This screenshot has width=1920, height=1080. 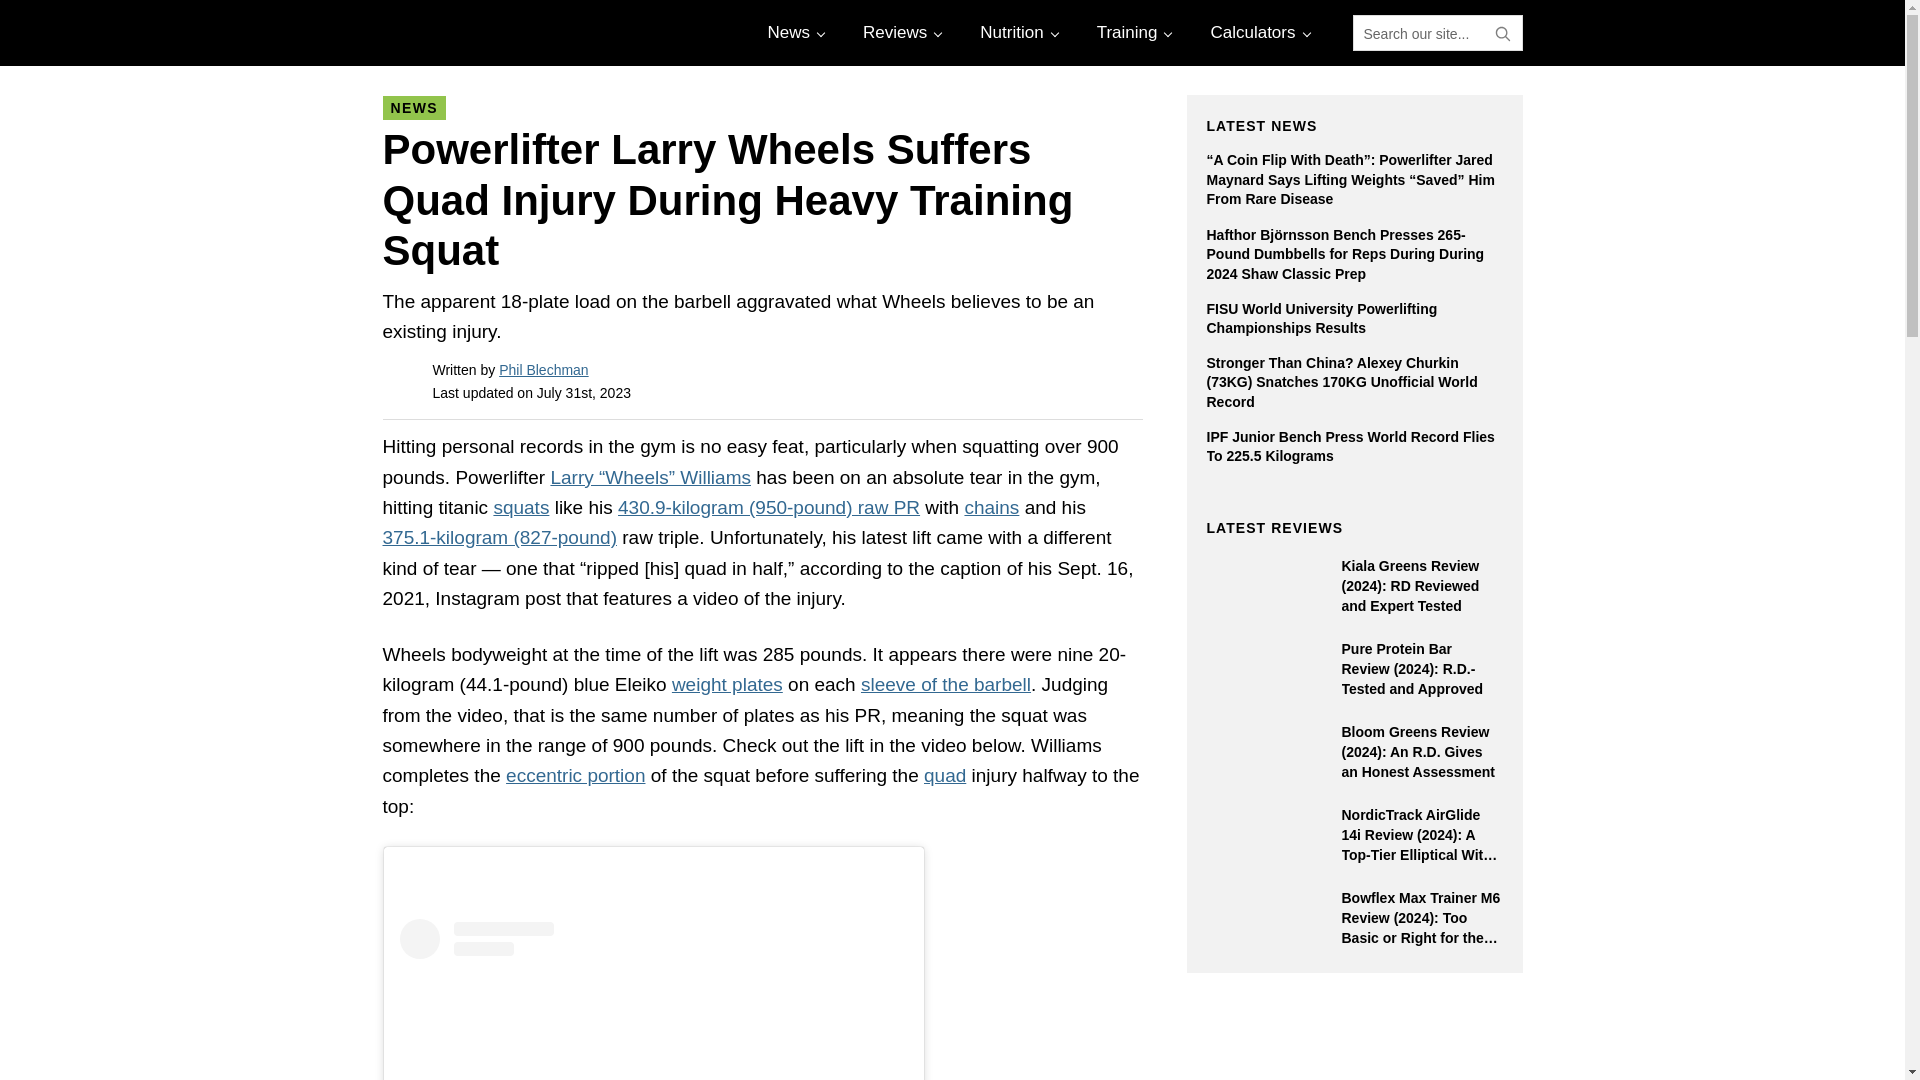 I want to click on News, so click(x=794, y=32).